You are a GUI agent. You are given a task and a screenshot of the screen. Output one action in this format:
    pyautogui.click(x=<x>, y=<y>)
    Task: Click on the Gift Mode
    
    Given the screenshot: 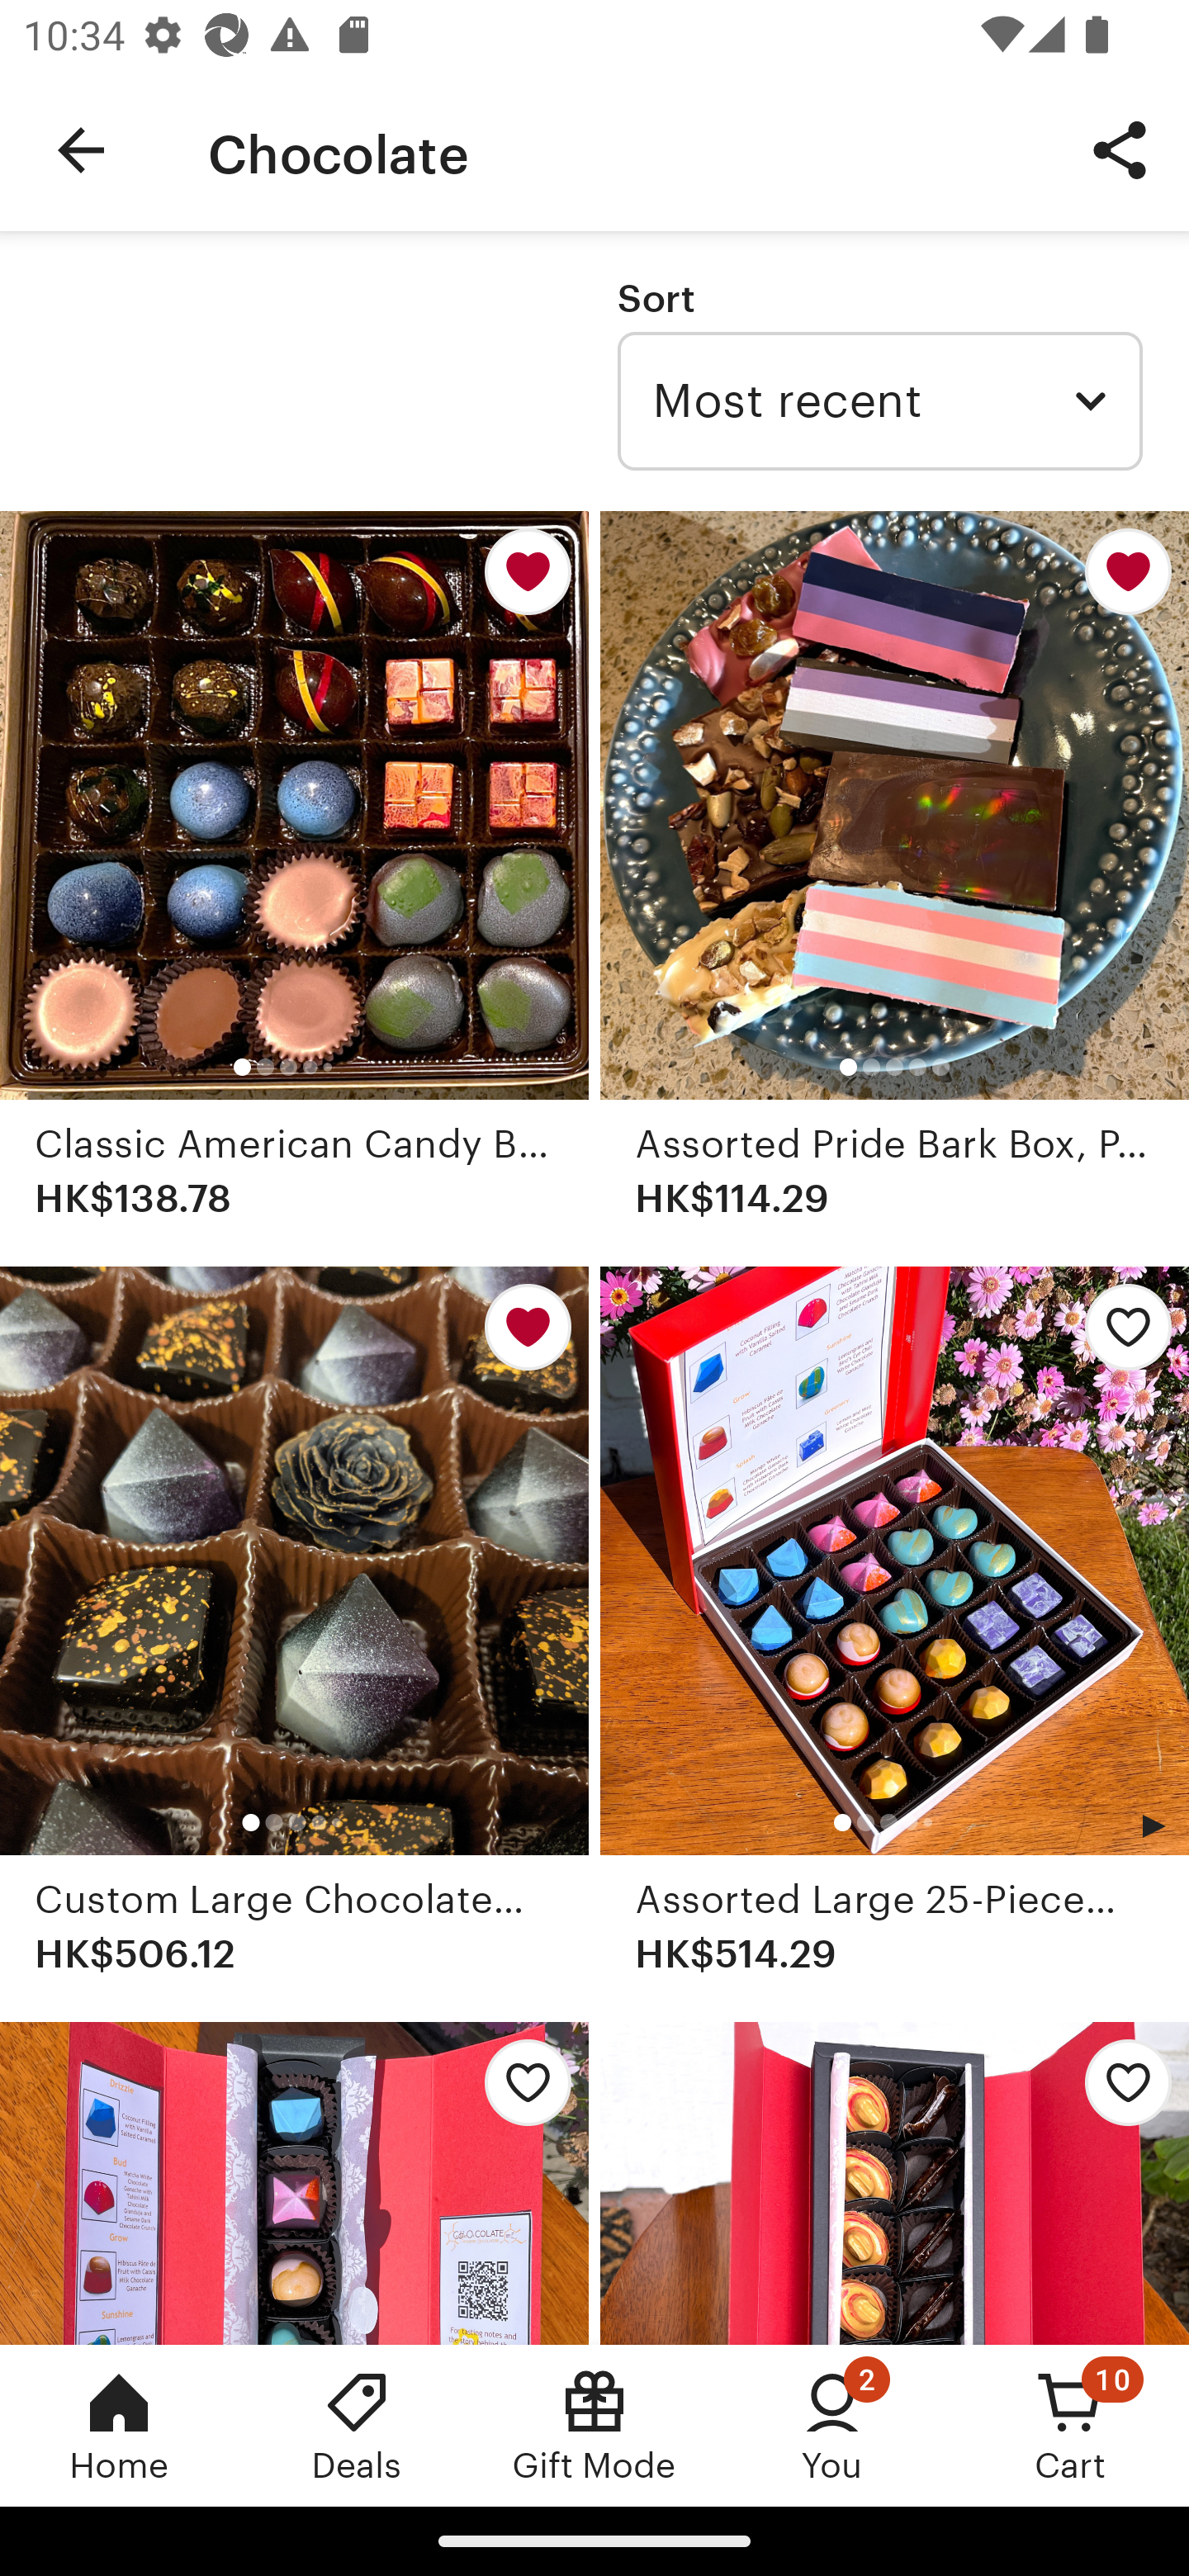 What is the action you would take?
    pyautogui.click(x=594, y=2425)
    